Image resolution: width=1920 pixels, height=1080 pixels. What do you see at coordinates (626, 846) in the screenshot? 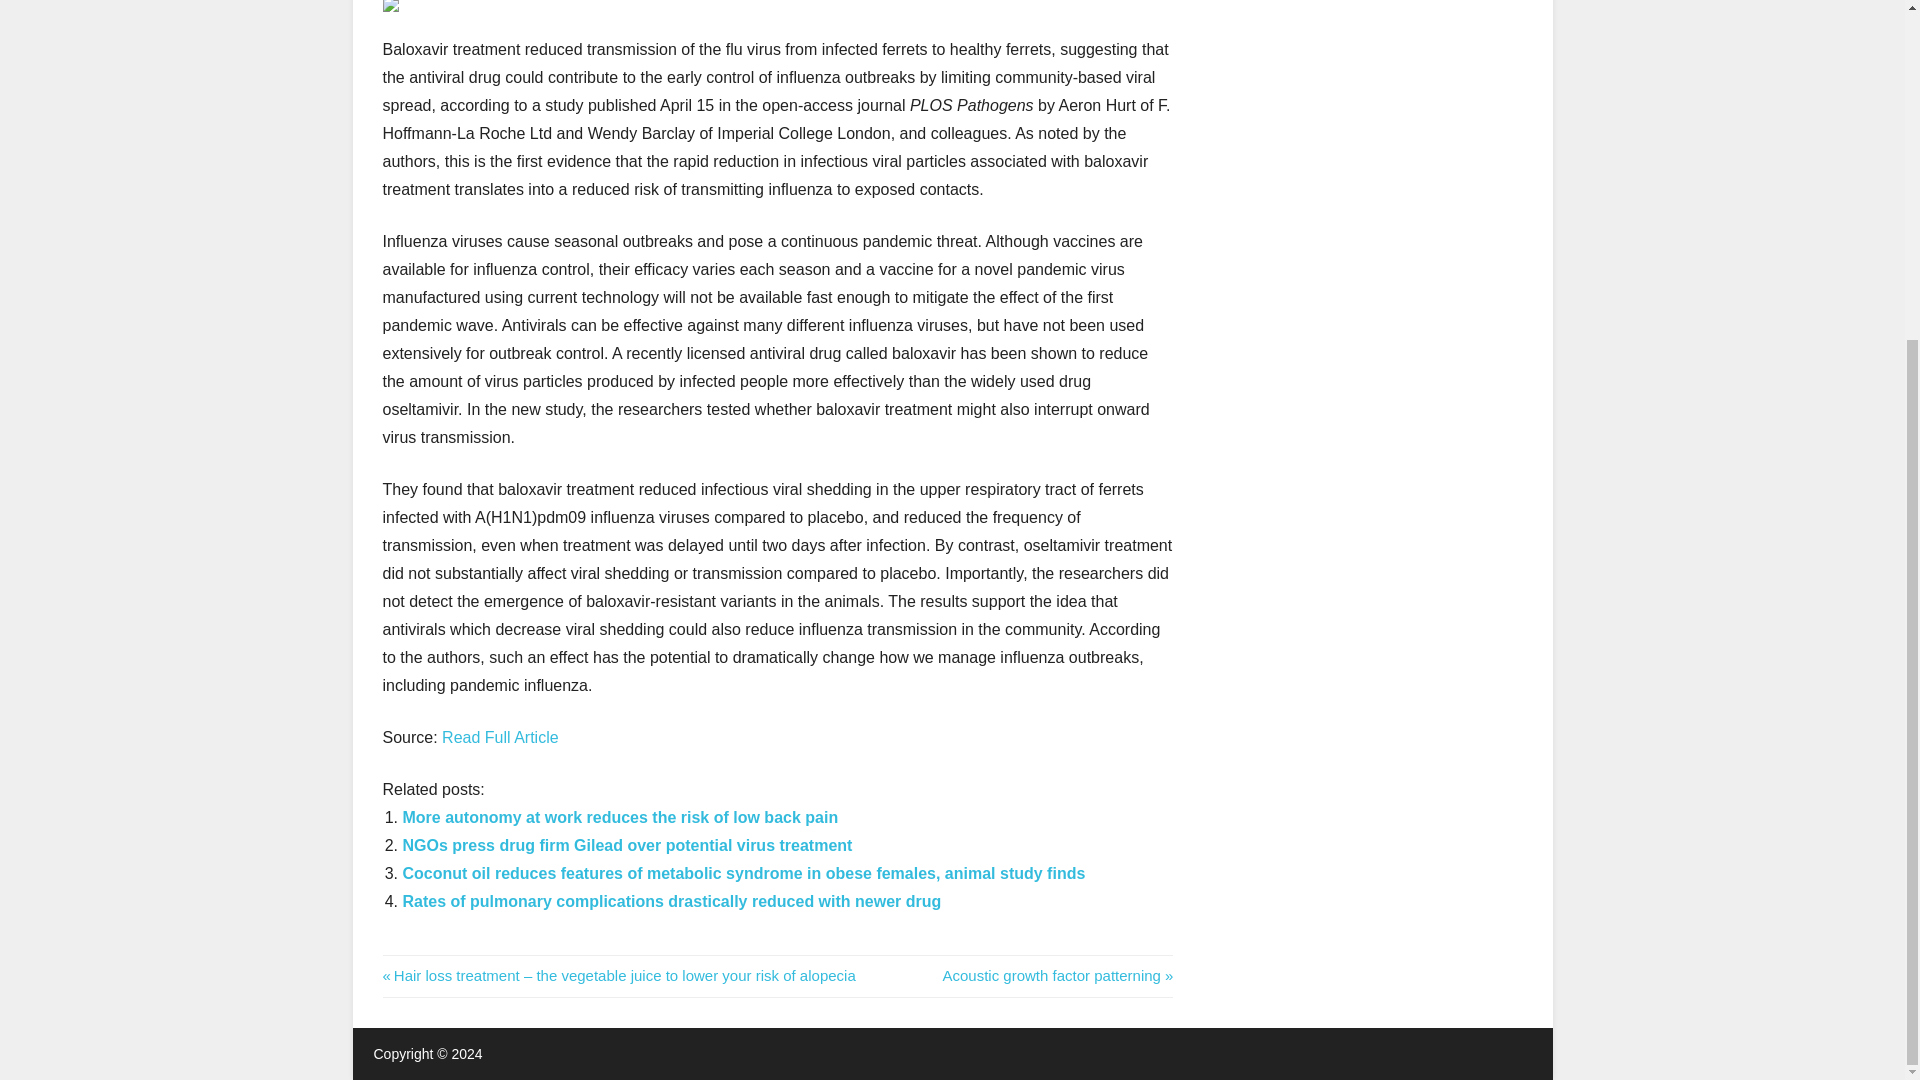
I see `NGOs press drug firm Gilead over potential virus treatment` at bounding box center [626, 846].